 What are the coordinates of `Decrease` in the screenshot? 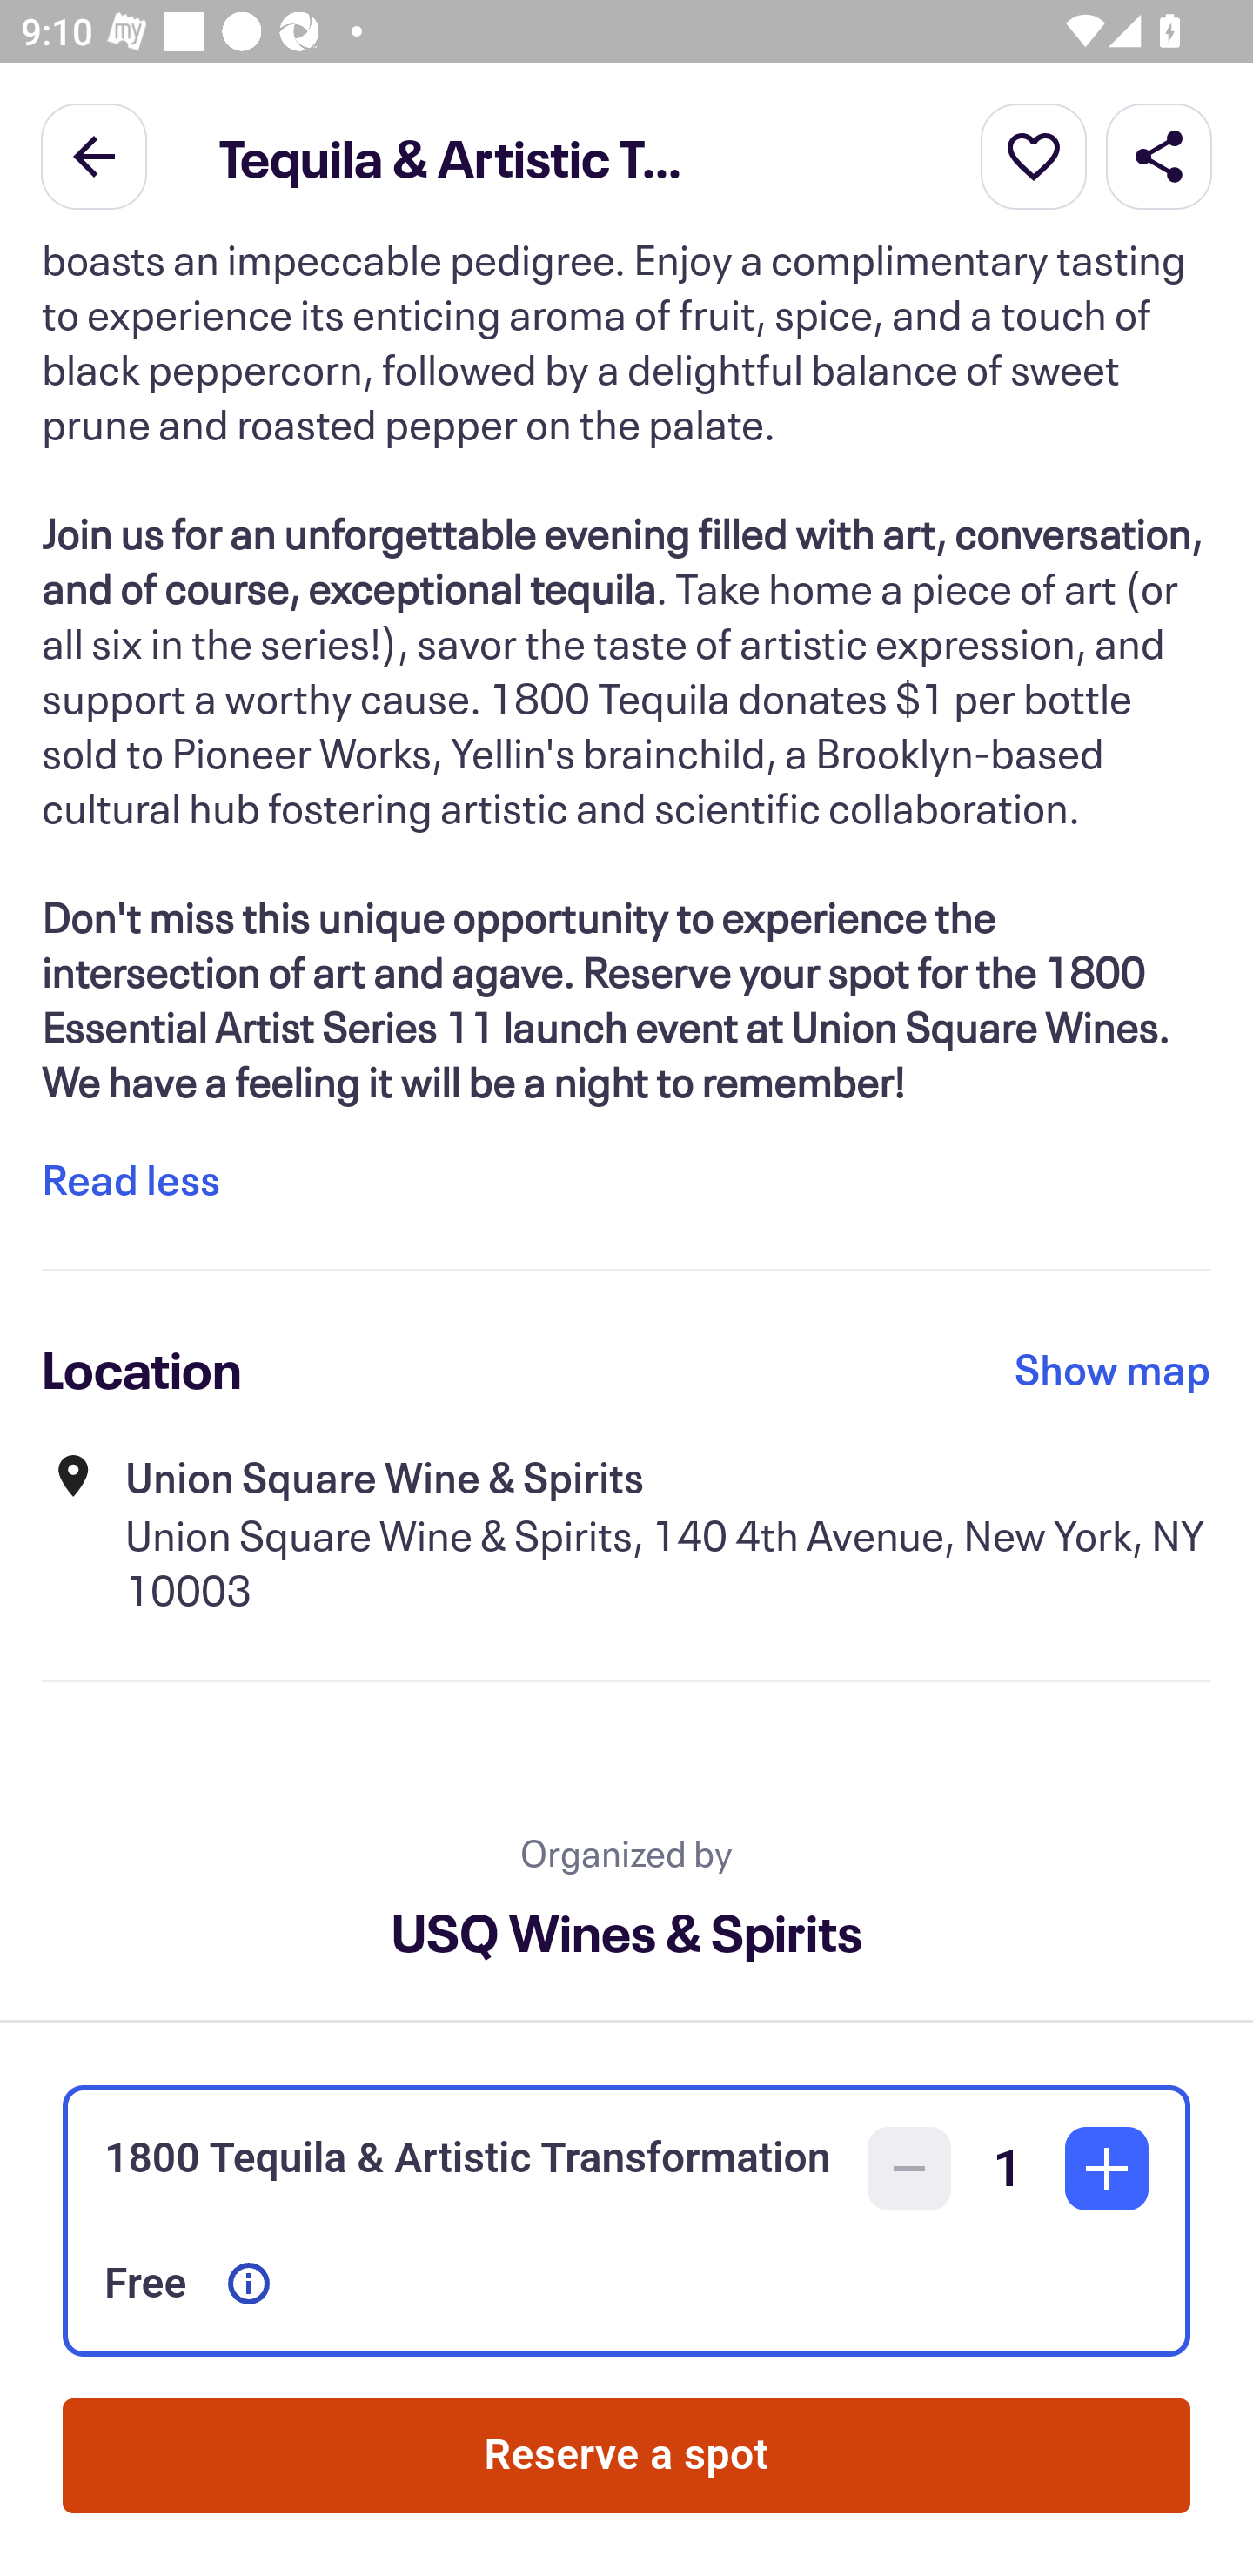 It's located at (909, 2169).